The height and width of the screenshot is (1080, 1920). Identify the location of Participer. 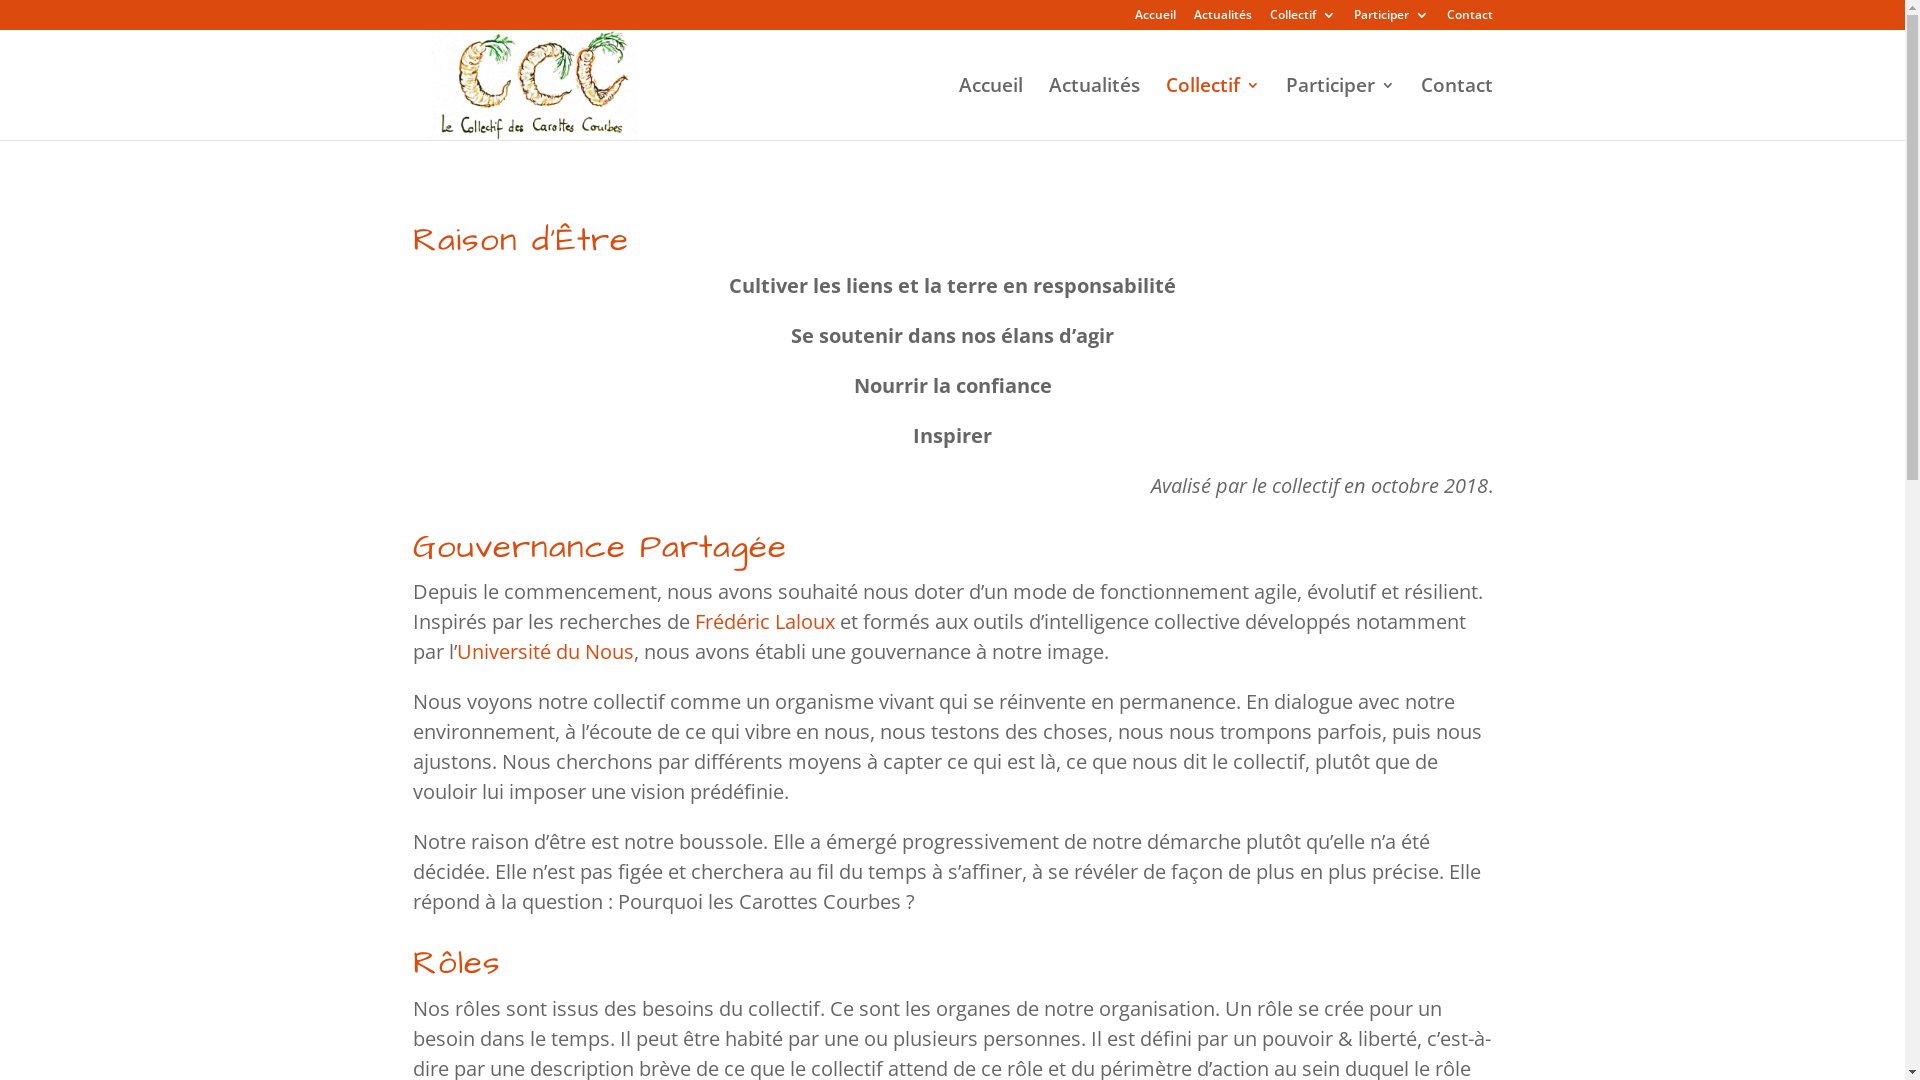
(1392, 20).